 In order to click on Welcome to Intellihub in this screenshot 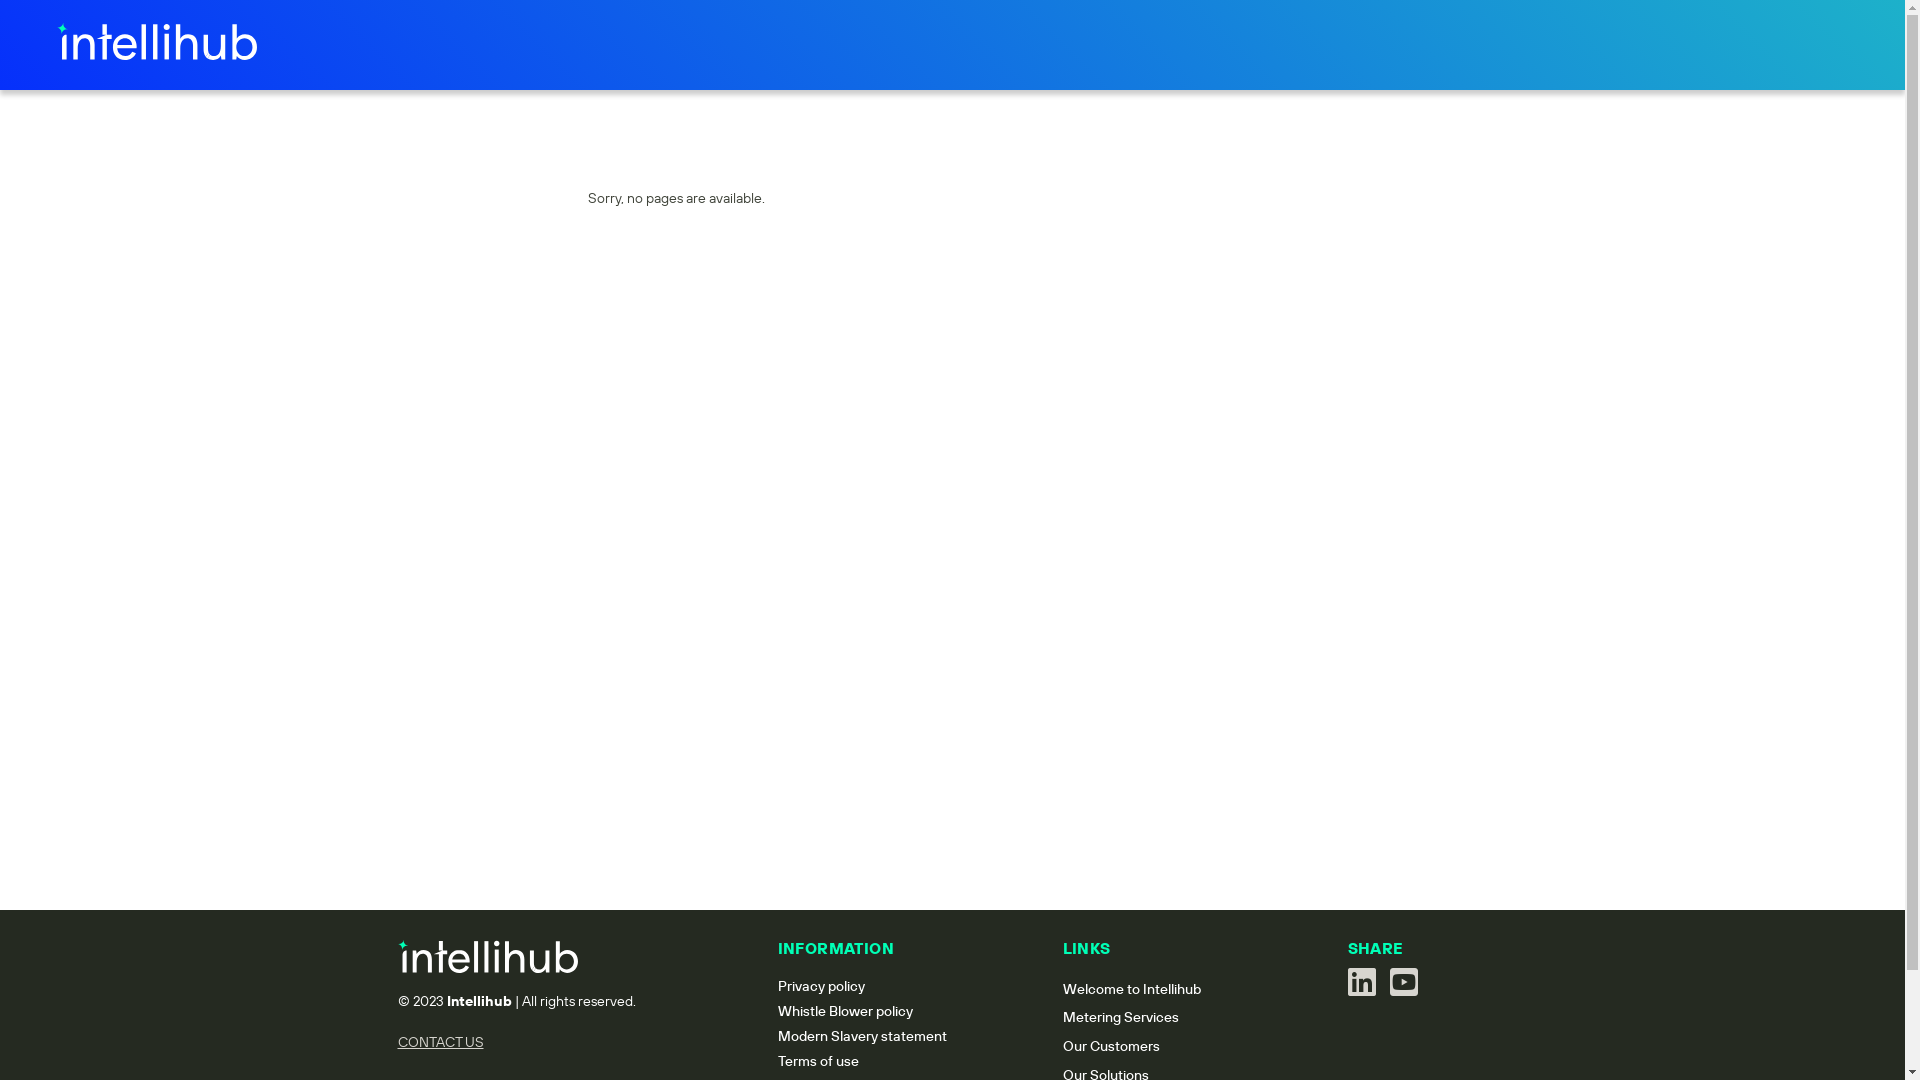, I will do `click(1131, 989)`.